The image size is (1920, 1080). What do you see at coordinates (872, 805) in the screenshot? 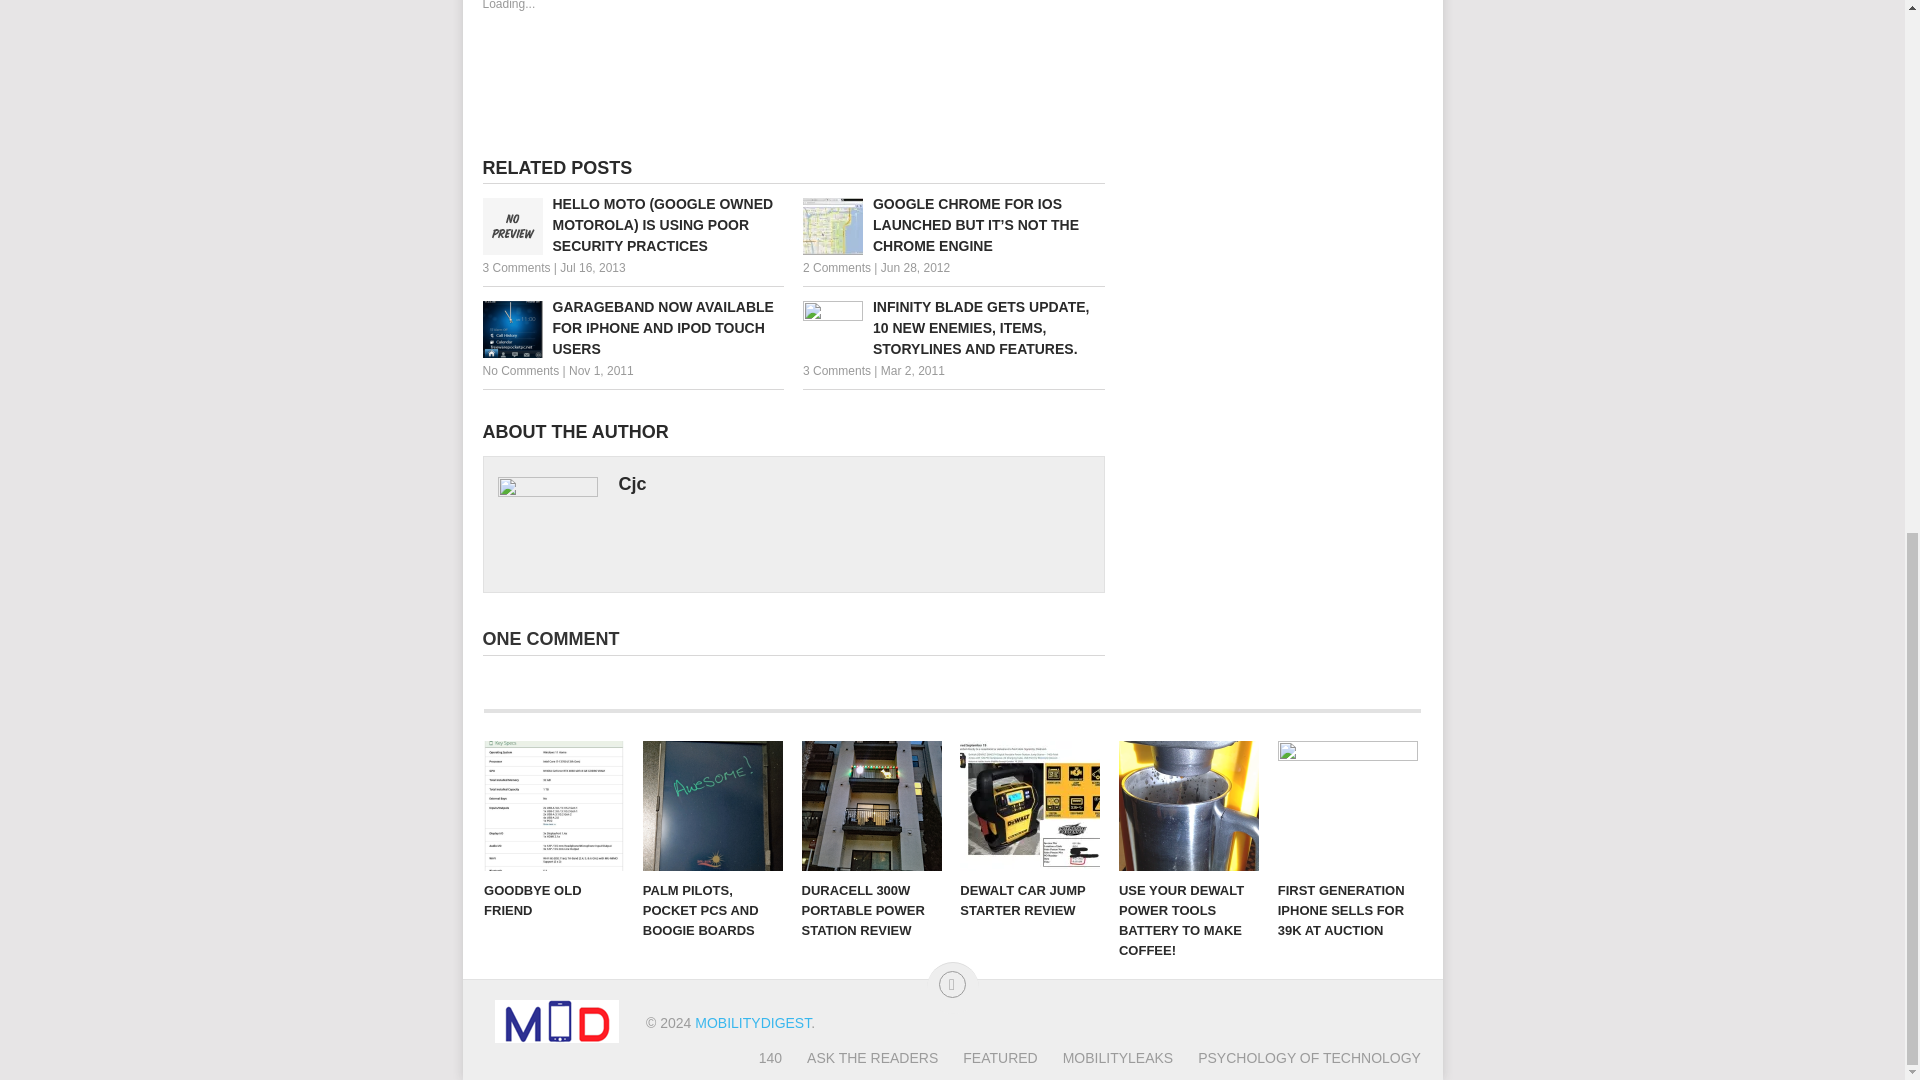
I see `DURACELL 300W PORTABLE POWER STATION REVIEW` at bounding box center [872, 805].